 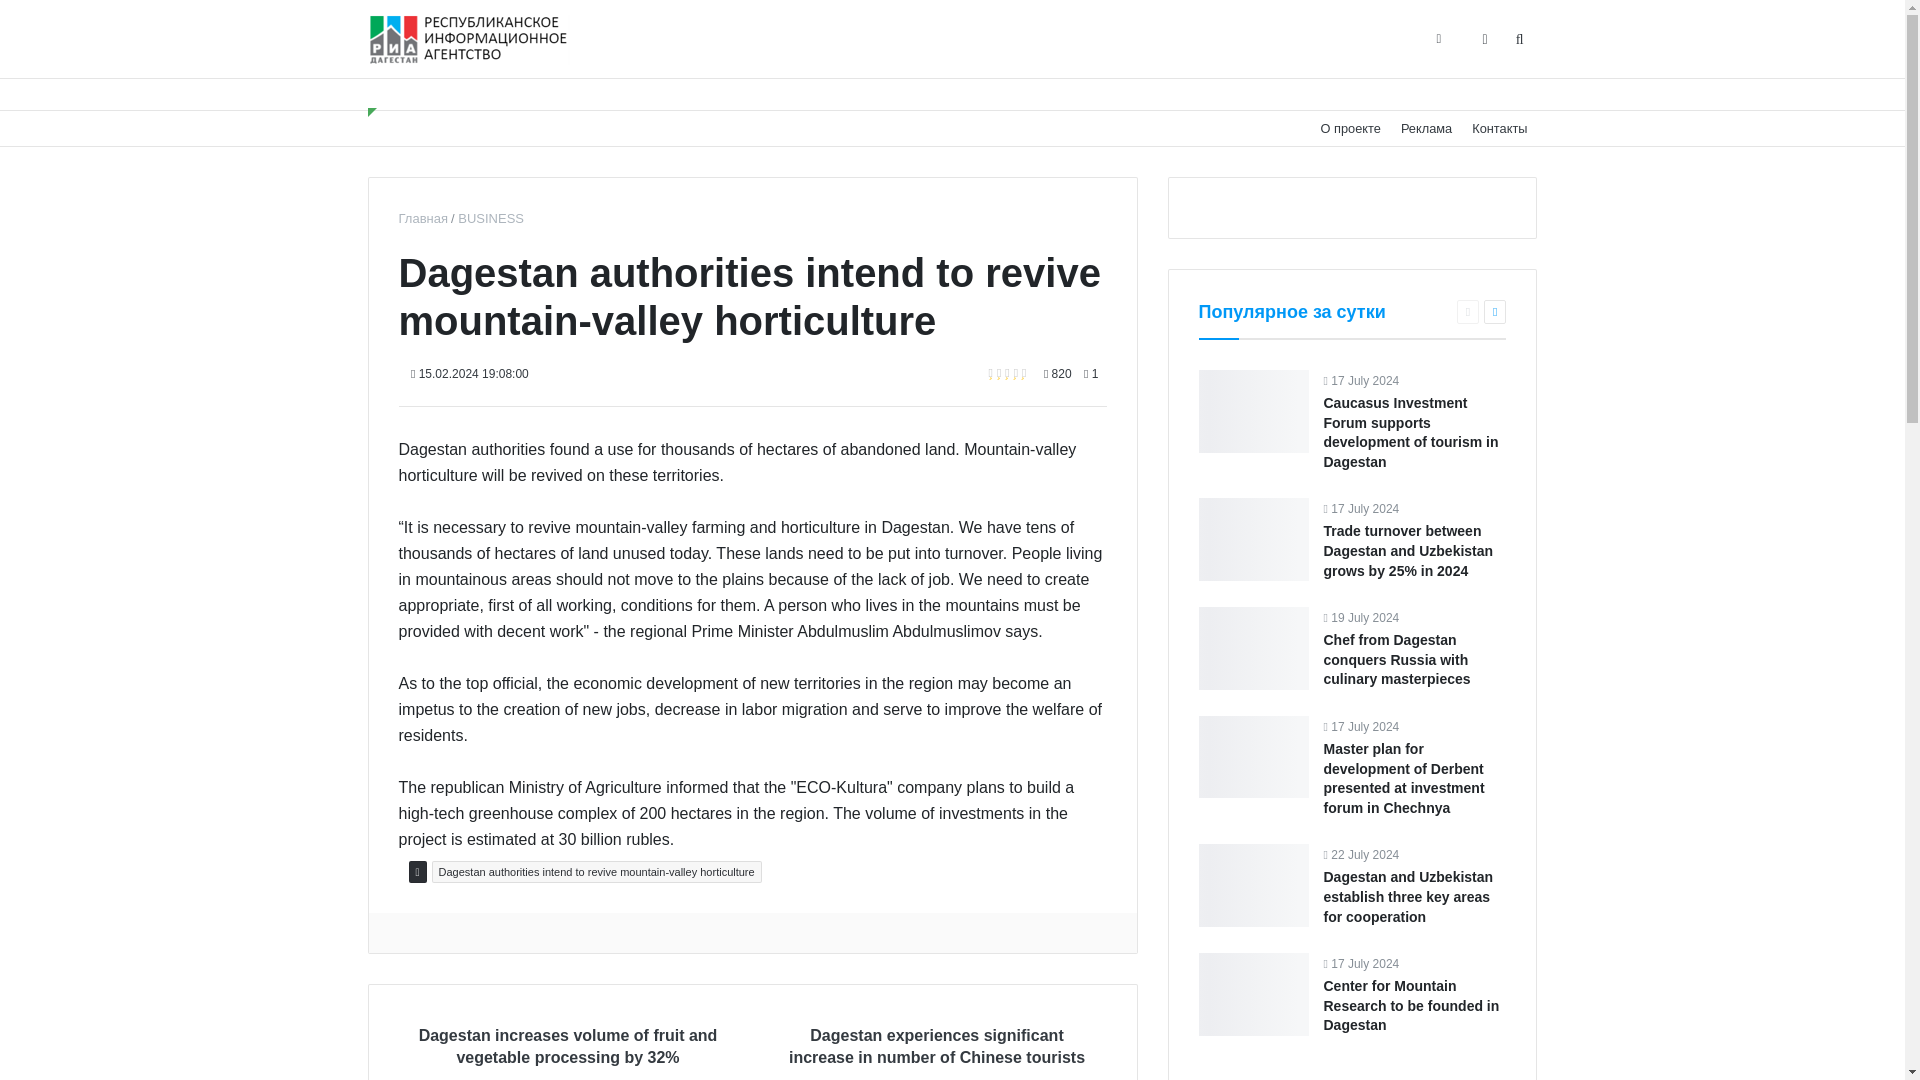 What do you see at coordinates (1508, 96) in the screenshot?
I see `English` at bounding box center [1508, 96].